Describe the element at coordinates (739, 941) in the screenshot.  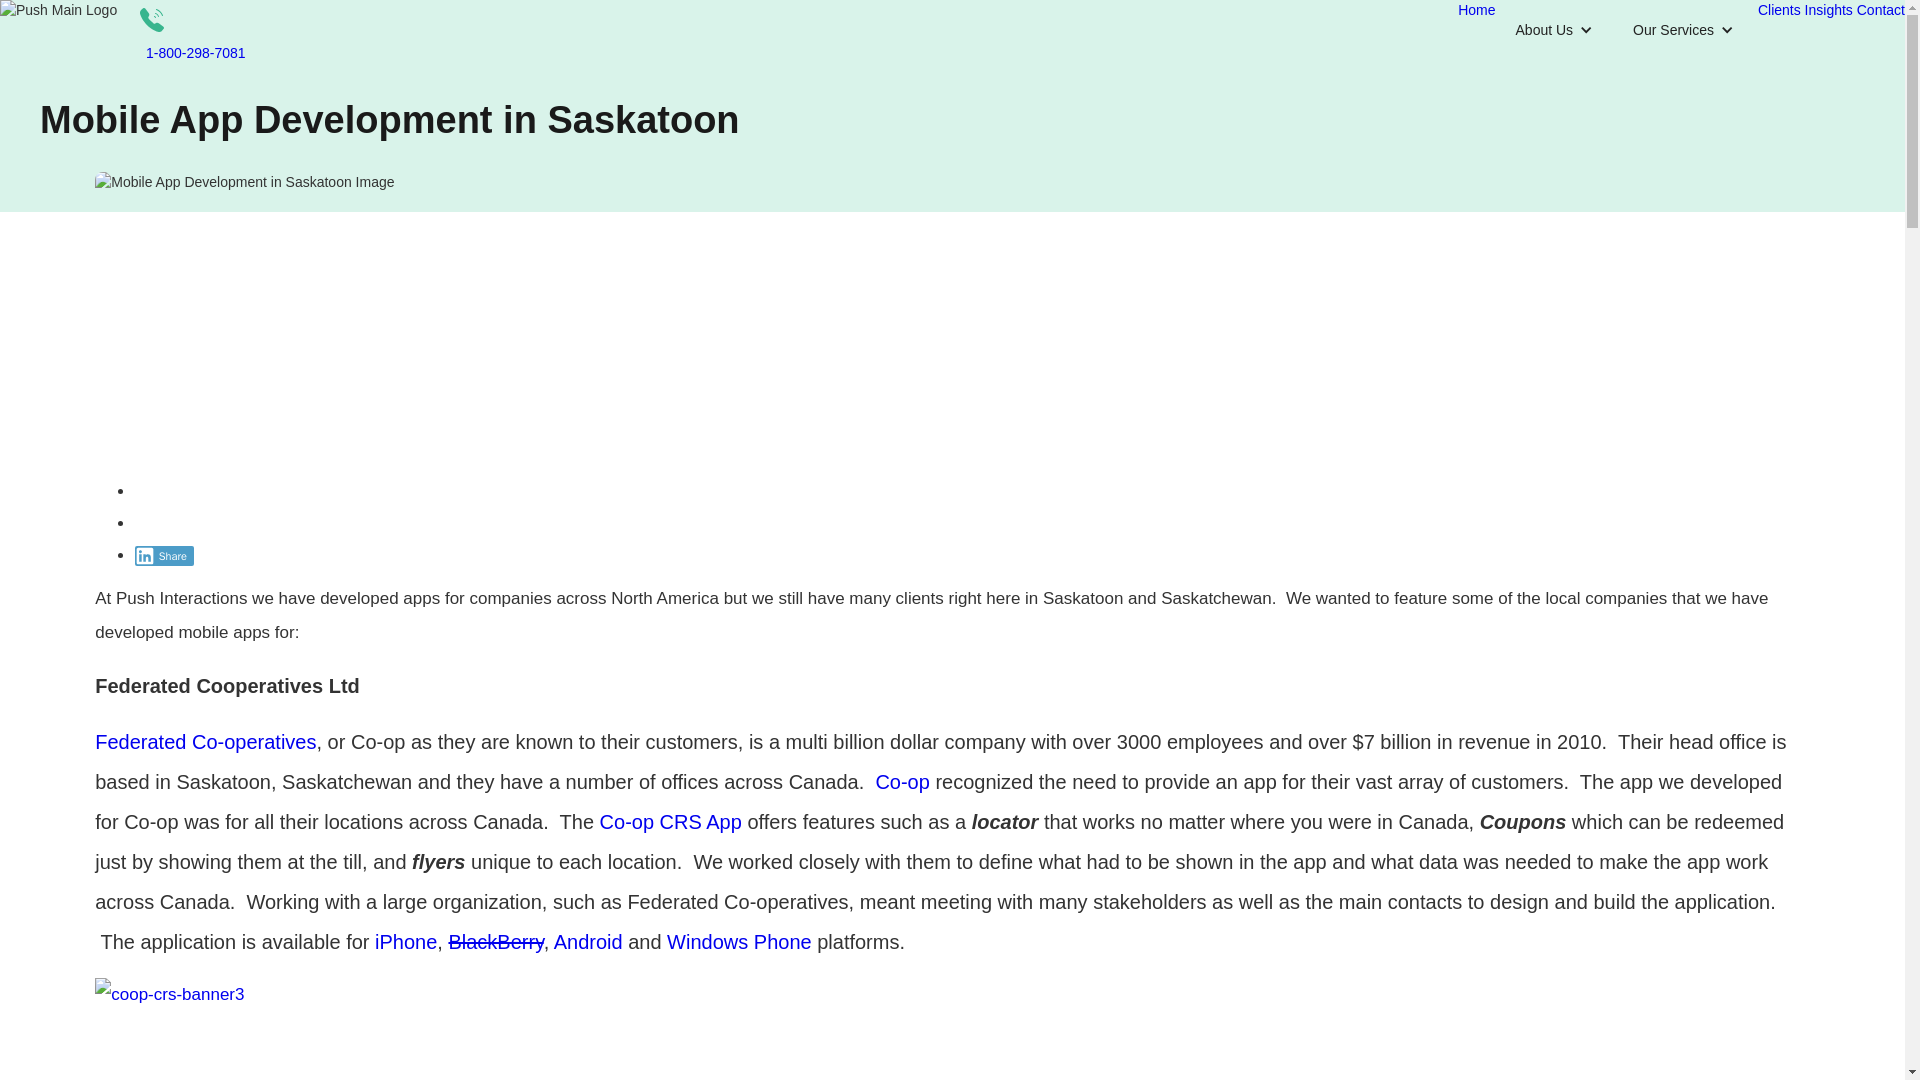
I see `Windows Phone` at that location.